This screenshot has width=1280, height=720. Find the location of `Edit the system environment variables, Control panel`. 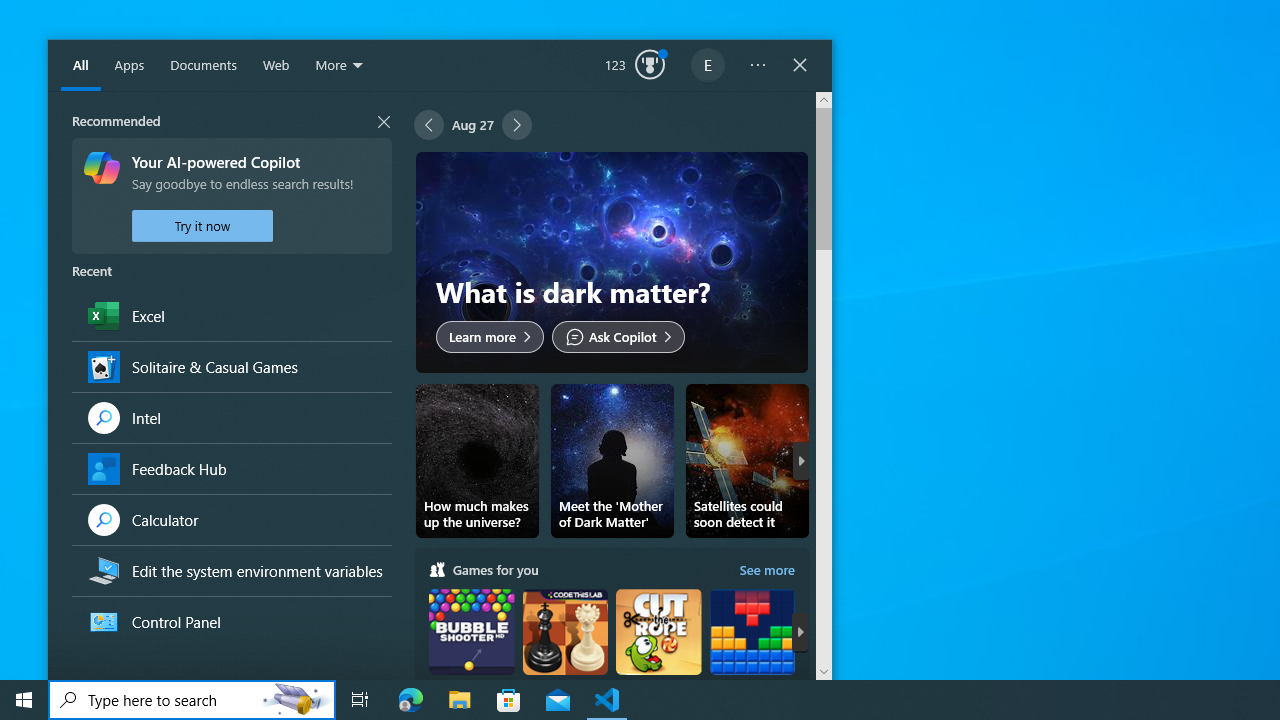

Edit the system environment variables, Control panel is located at coordinates (231, 570).